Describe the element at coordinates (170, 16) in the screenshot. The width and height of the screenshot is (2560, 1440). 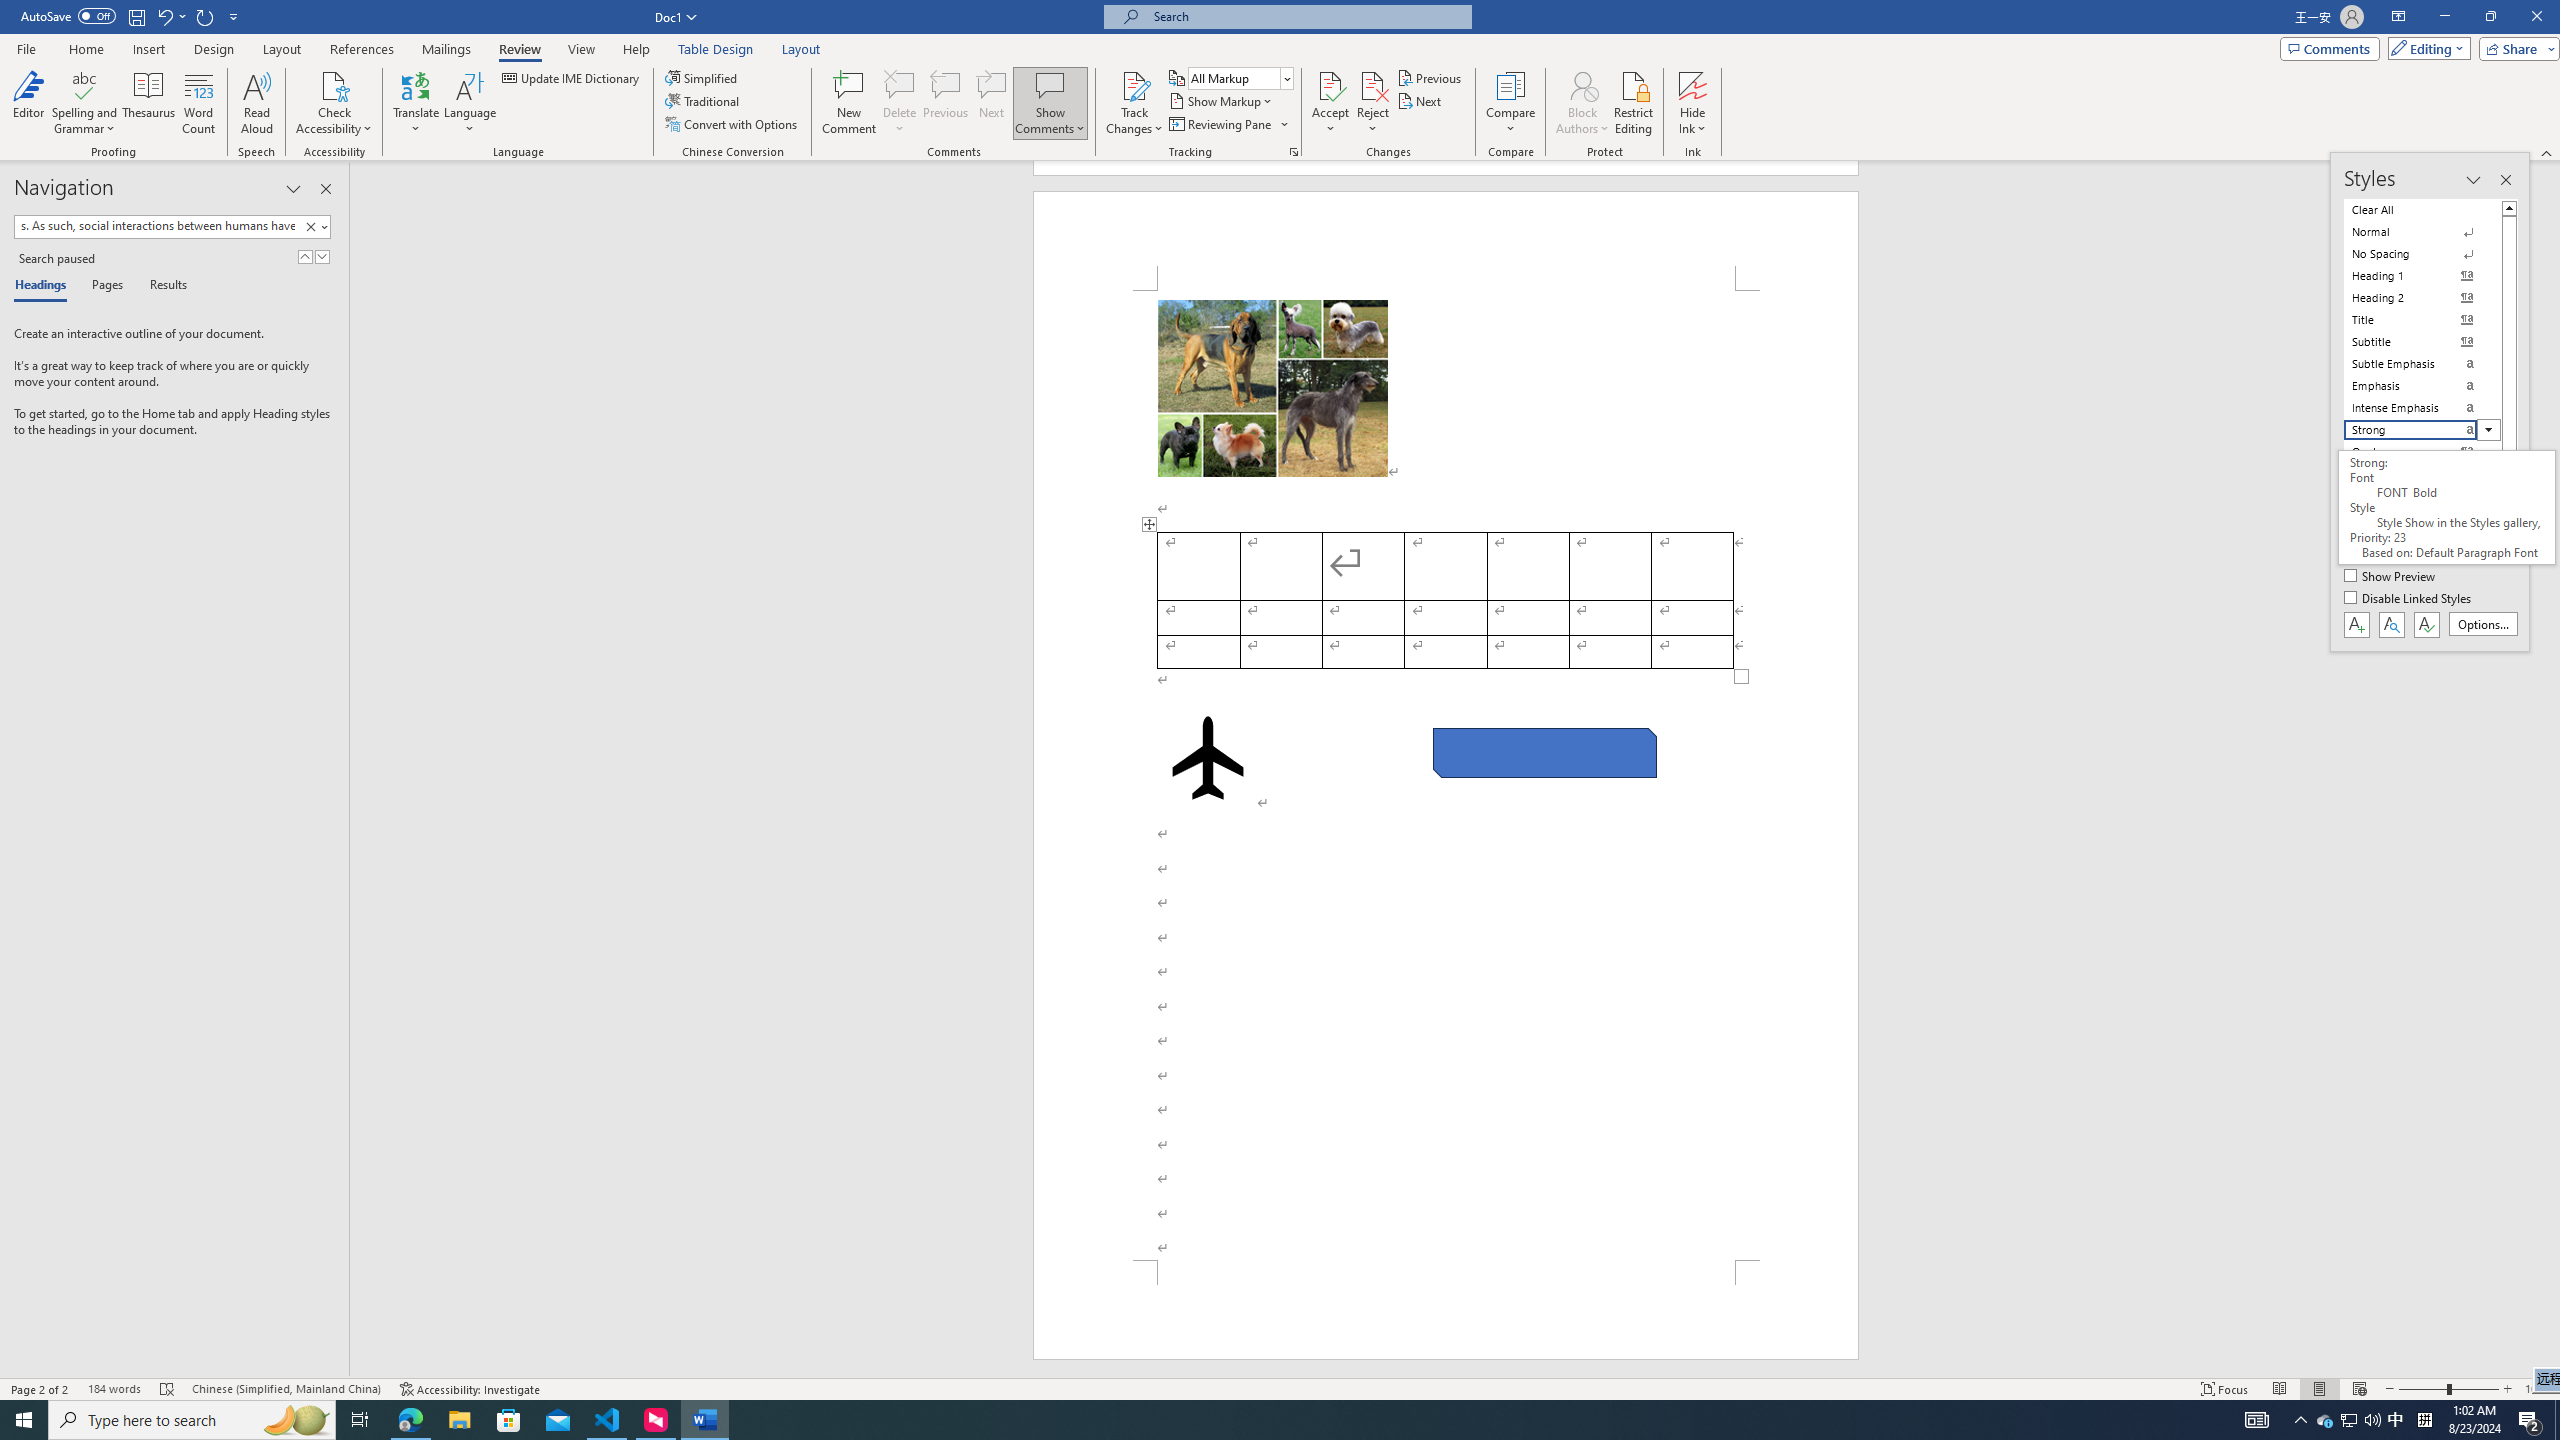
I see `Undo Style` at that location.